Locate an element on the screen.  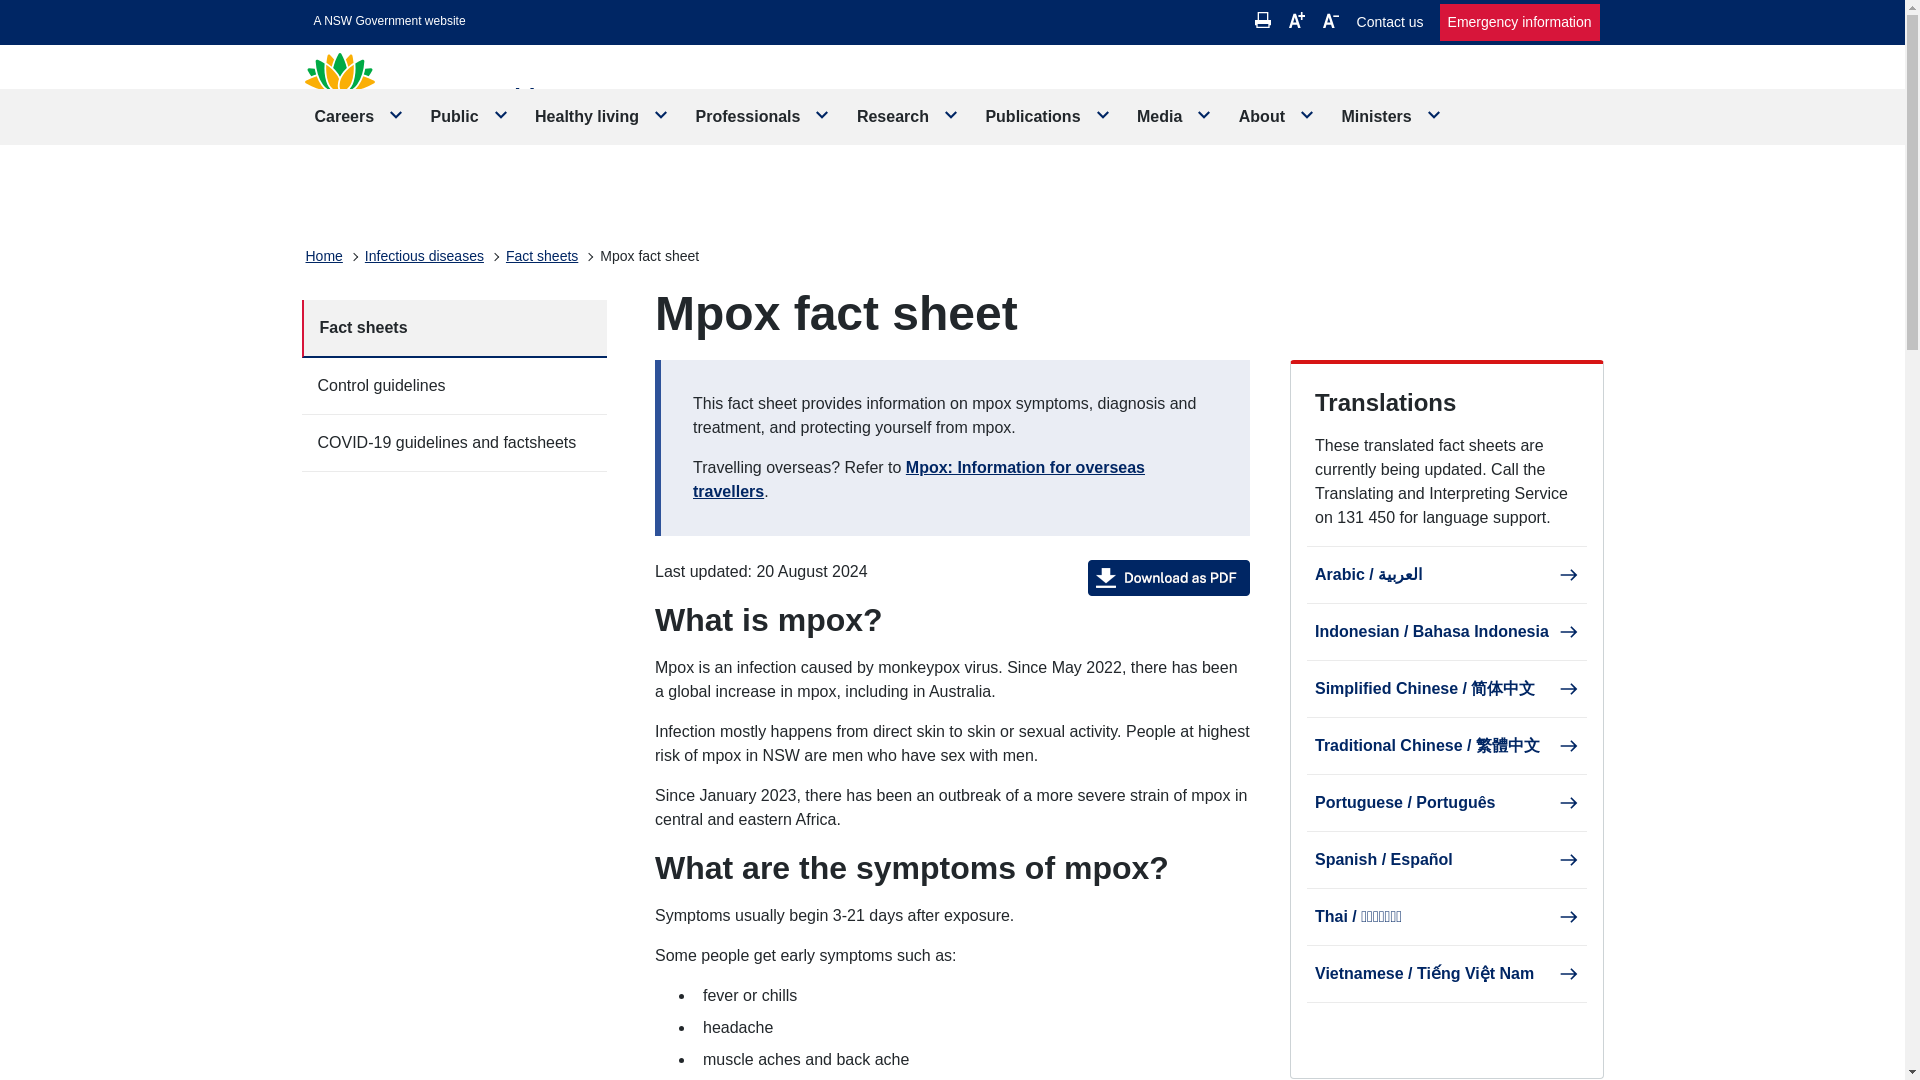
Decrease Font Size is located at coordinates (1330, 20).